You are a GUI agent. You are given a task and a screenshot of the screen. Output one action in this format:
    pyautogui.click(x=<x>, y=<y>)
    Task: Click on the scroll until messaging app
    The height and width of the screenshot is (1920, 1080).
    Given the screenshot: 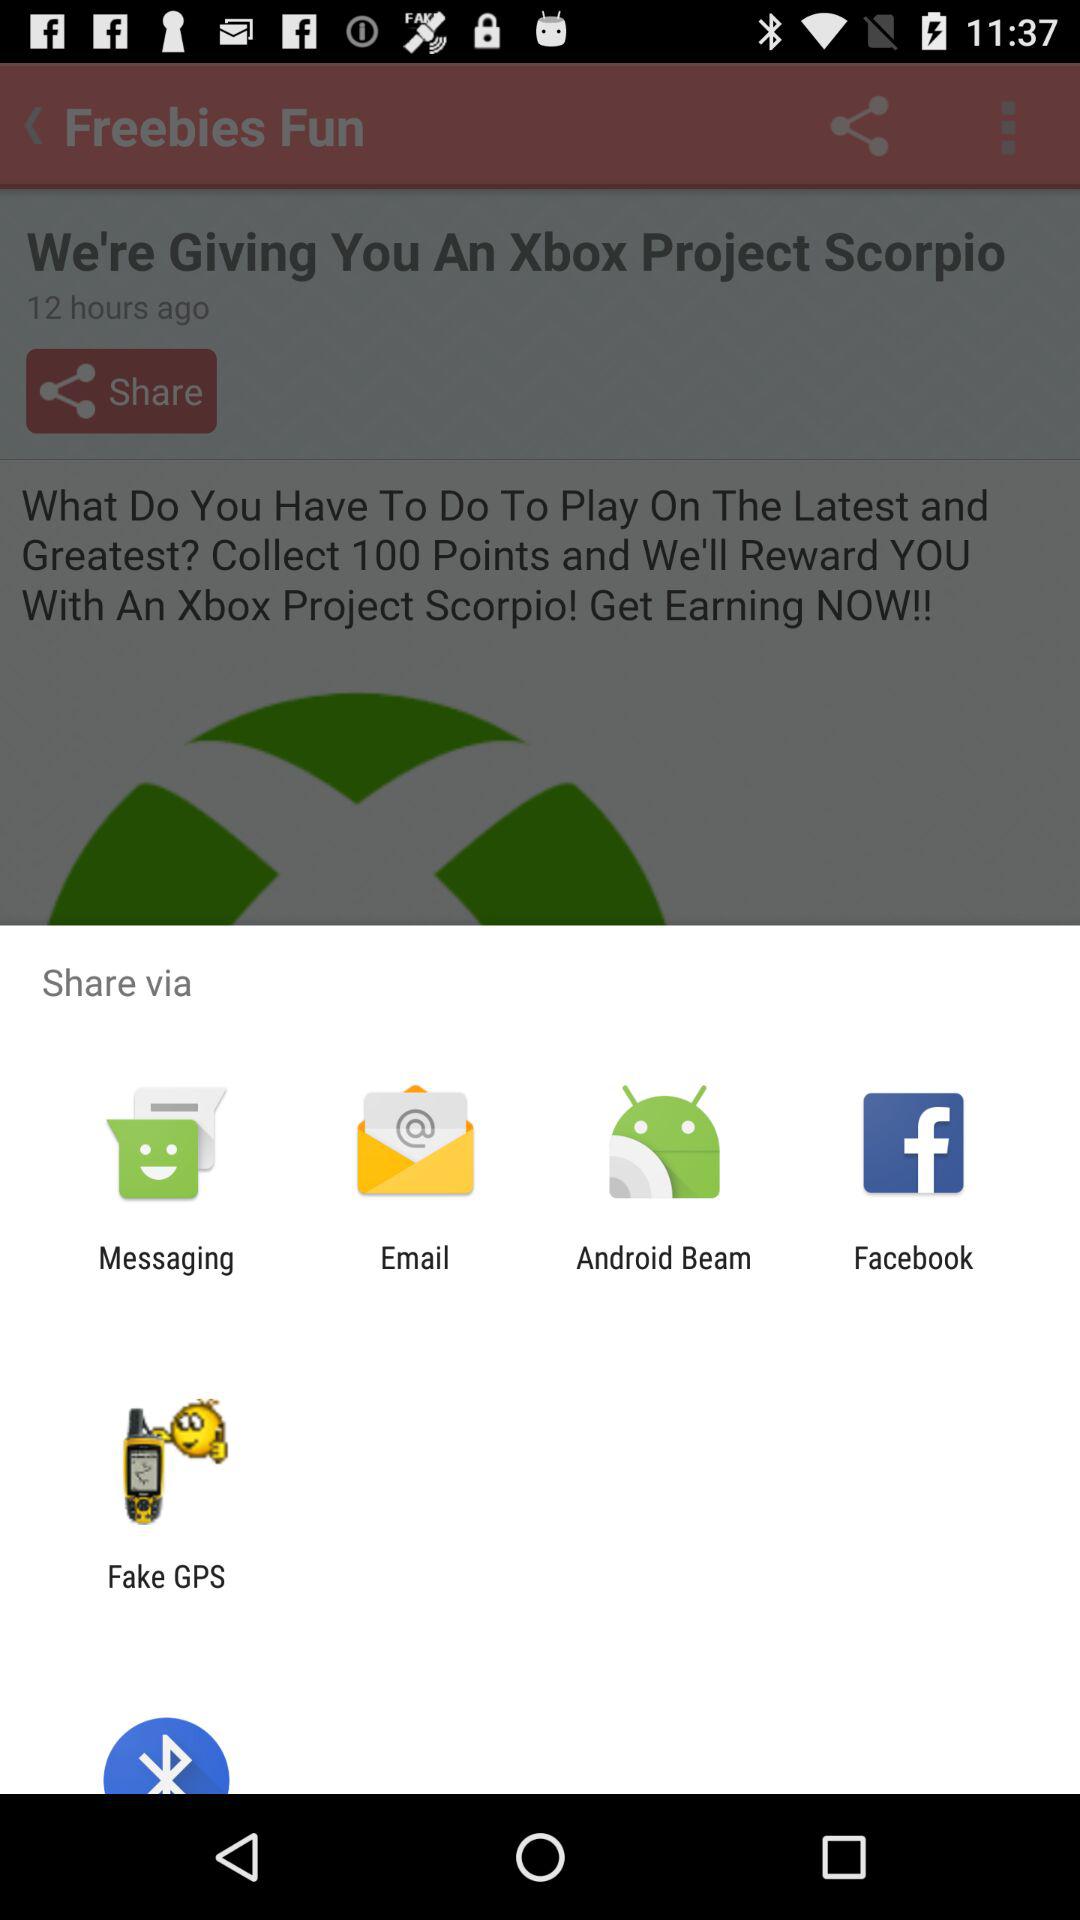 What is the action you would take?
    pyautogui.click(x=166, y=1274)
    